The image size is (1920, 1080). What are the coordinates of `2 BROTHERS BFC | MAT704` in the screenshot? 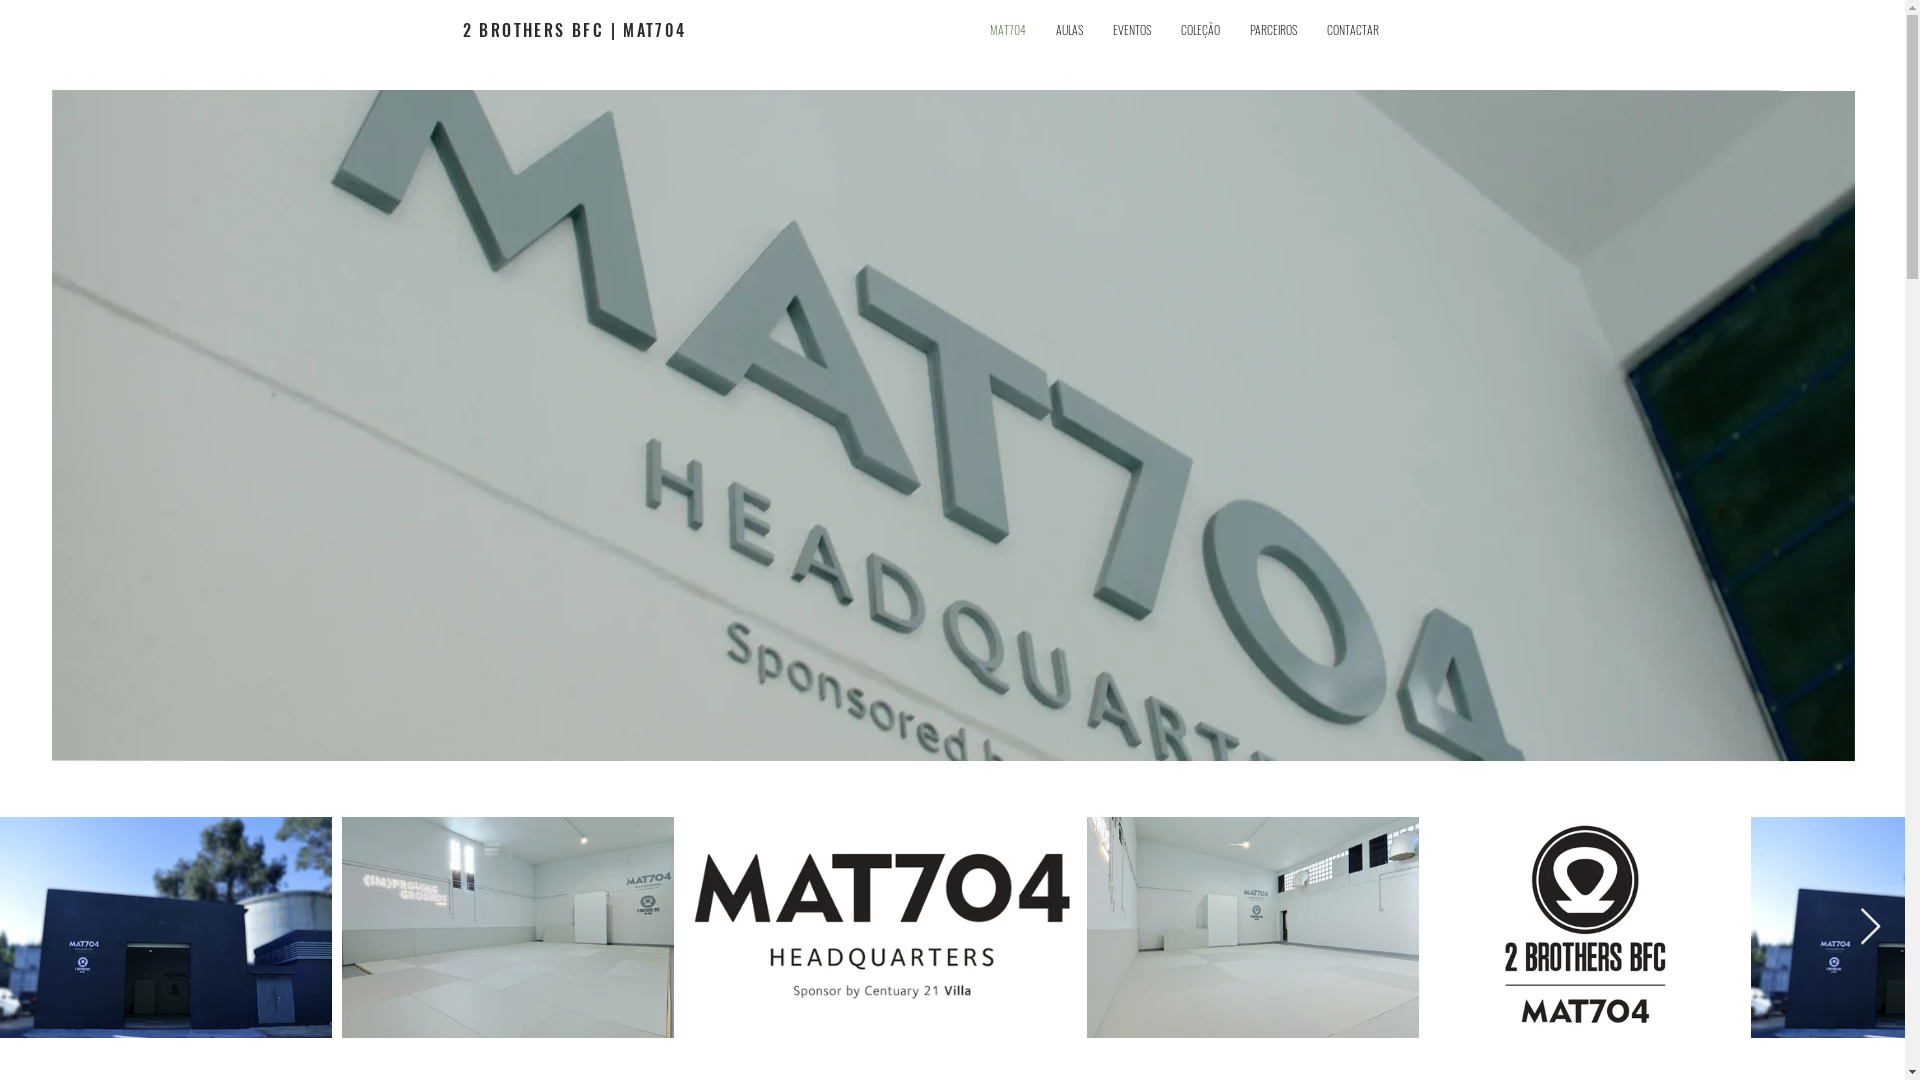 It's located at (574, 30).